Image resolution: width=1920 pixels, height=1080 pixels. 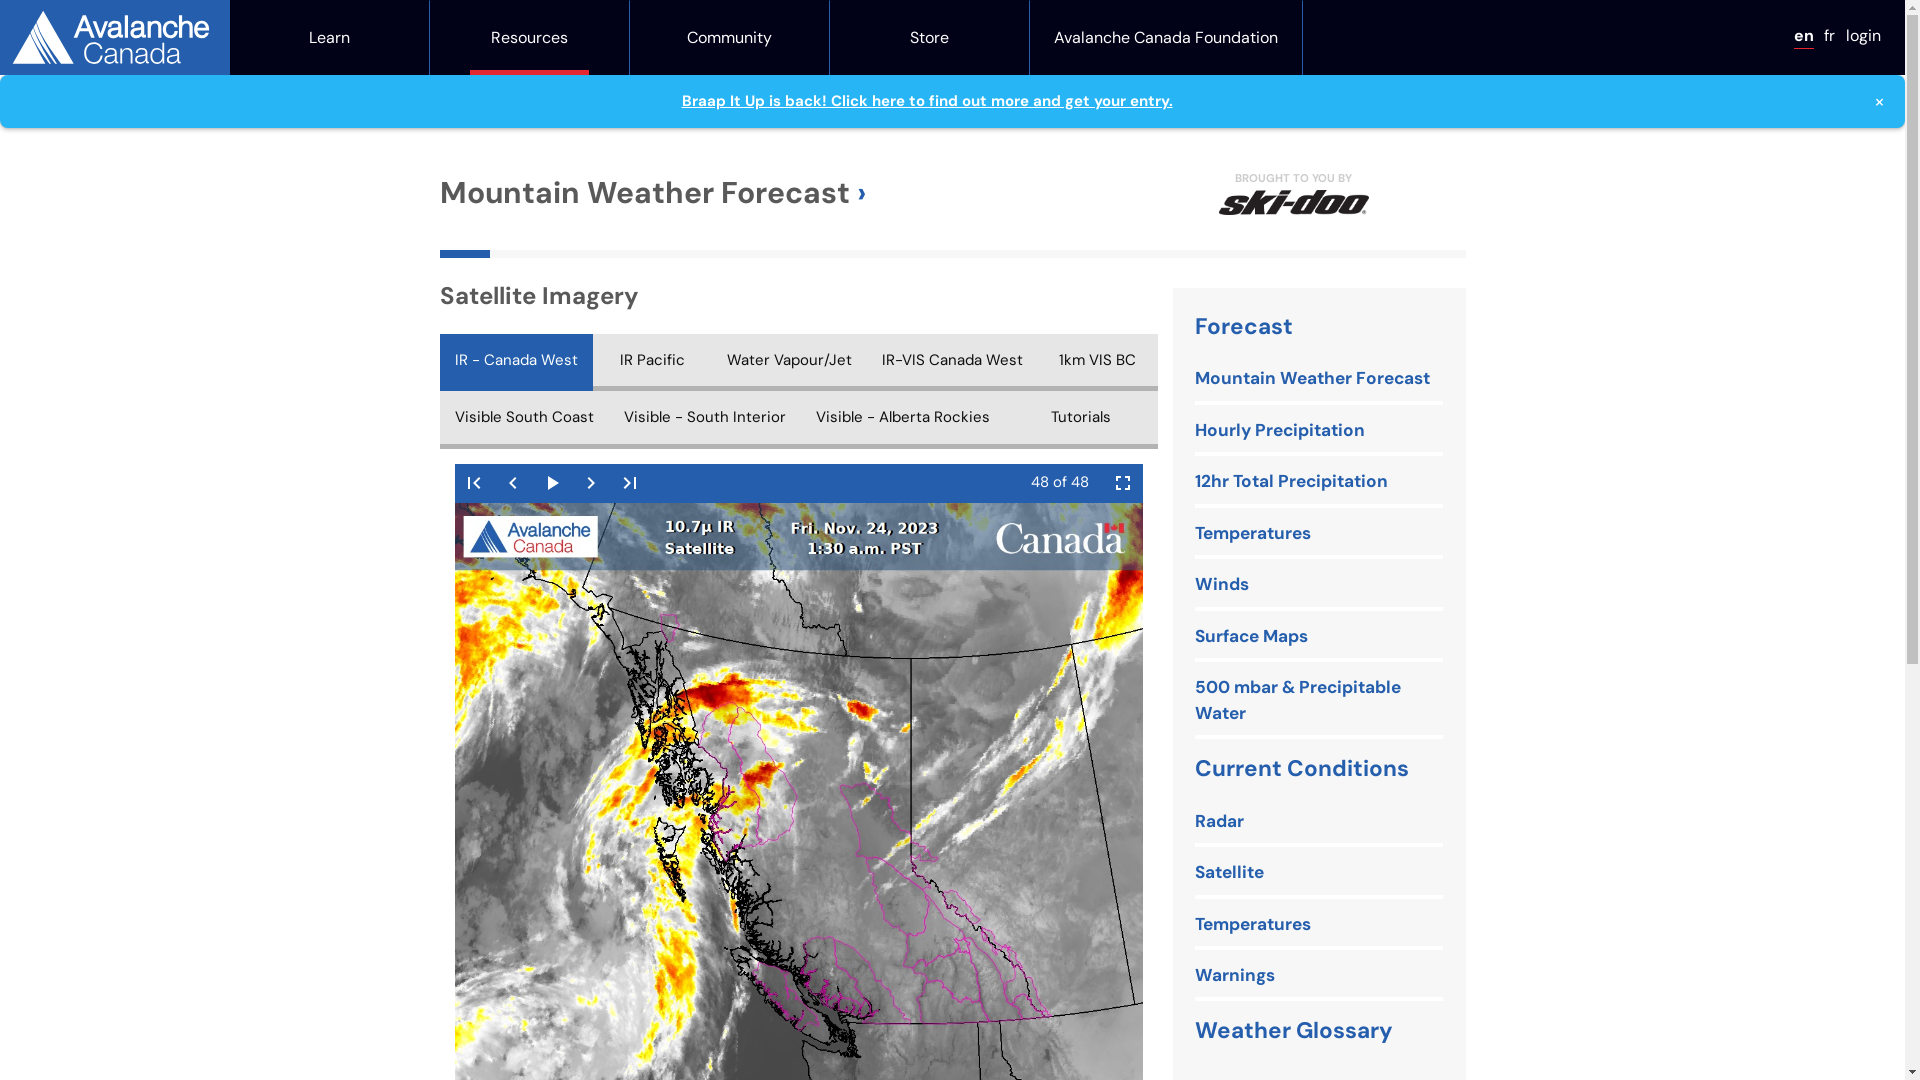 What do you see at coordinates (1220, 822) in the screenshot?
I see `Radar` at bounding box center [1220, 822].